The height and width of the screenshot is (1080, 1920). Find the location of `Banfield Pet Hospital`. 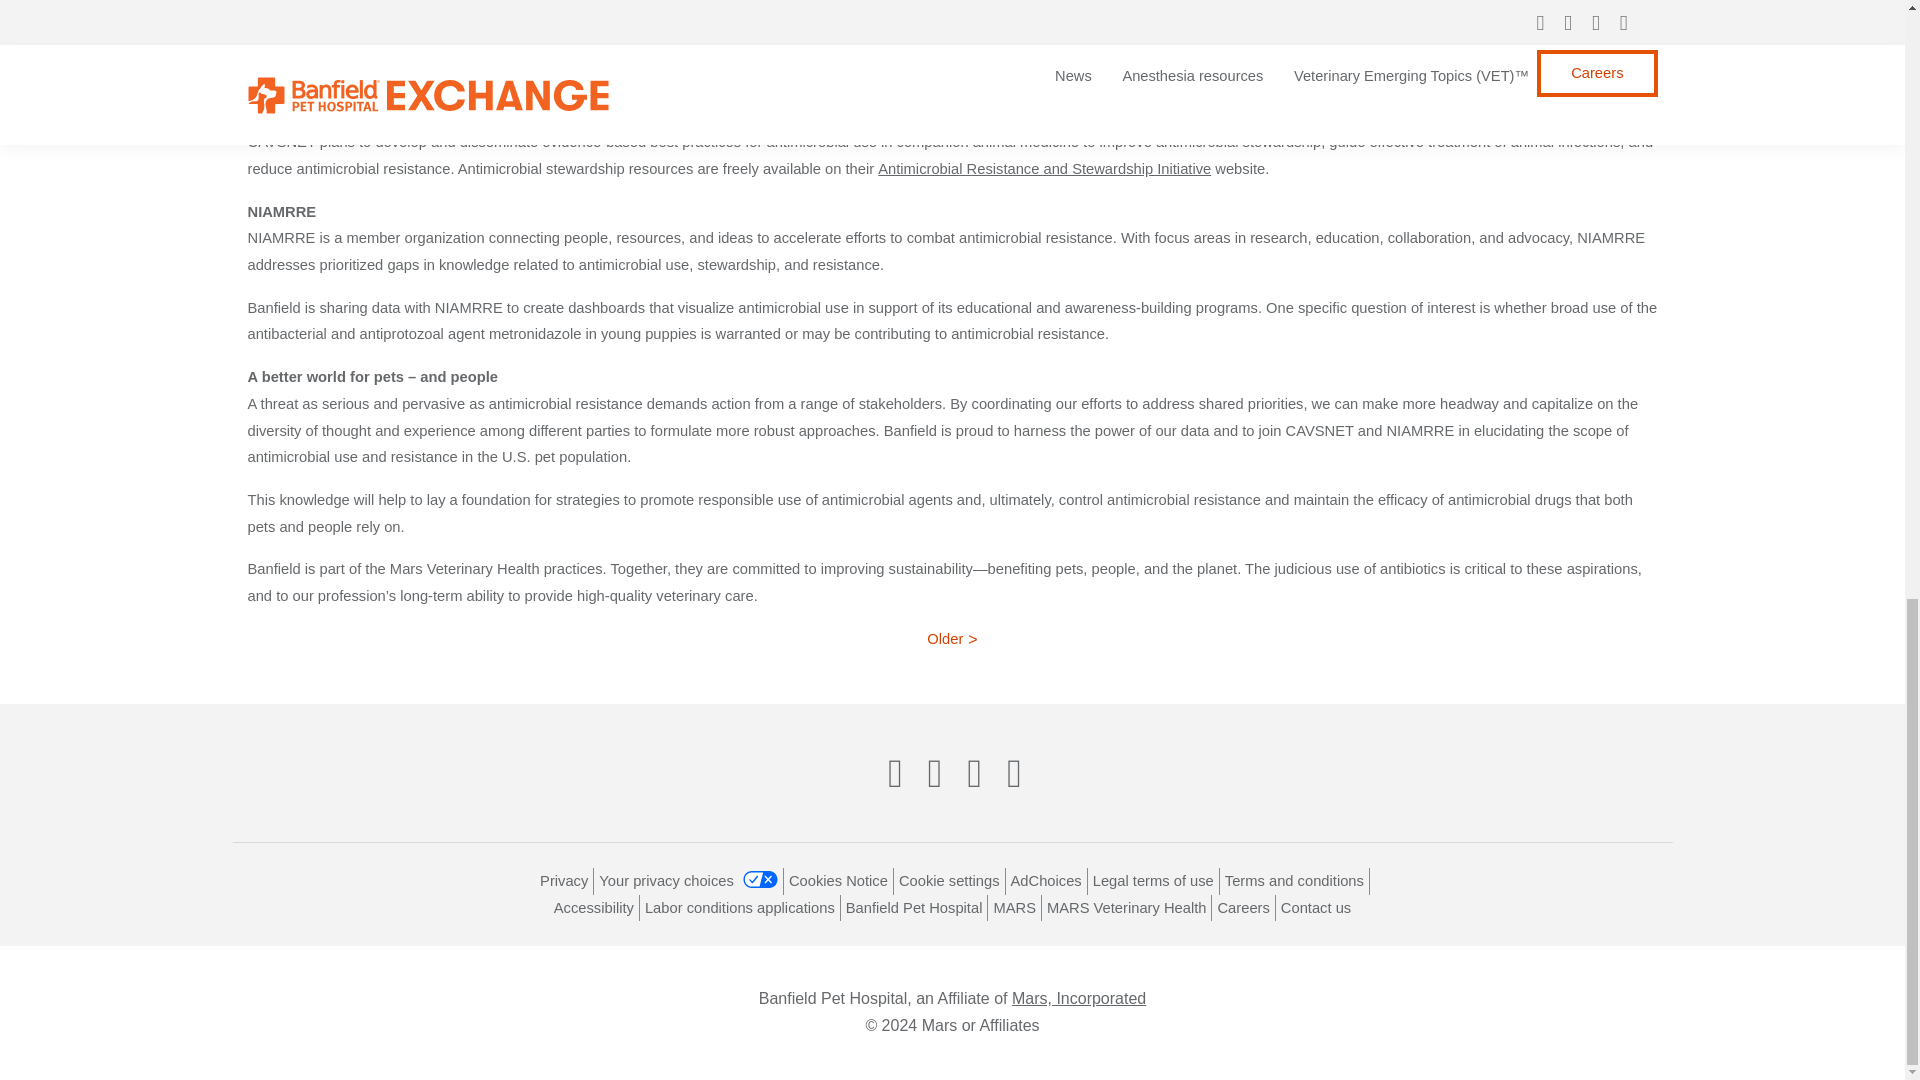

Banfield Pet Hospital is located at coordinates (914, 907).